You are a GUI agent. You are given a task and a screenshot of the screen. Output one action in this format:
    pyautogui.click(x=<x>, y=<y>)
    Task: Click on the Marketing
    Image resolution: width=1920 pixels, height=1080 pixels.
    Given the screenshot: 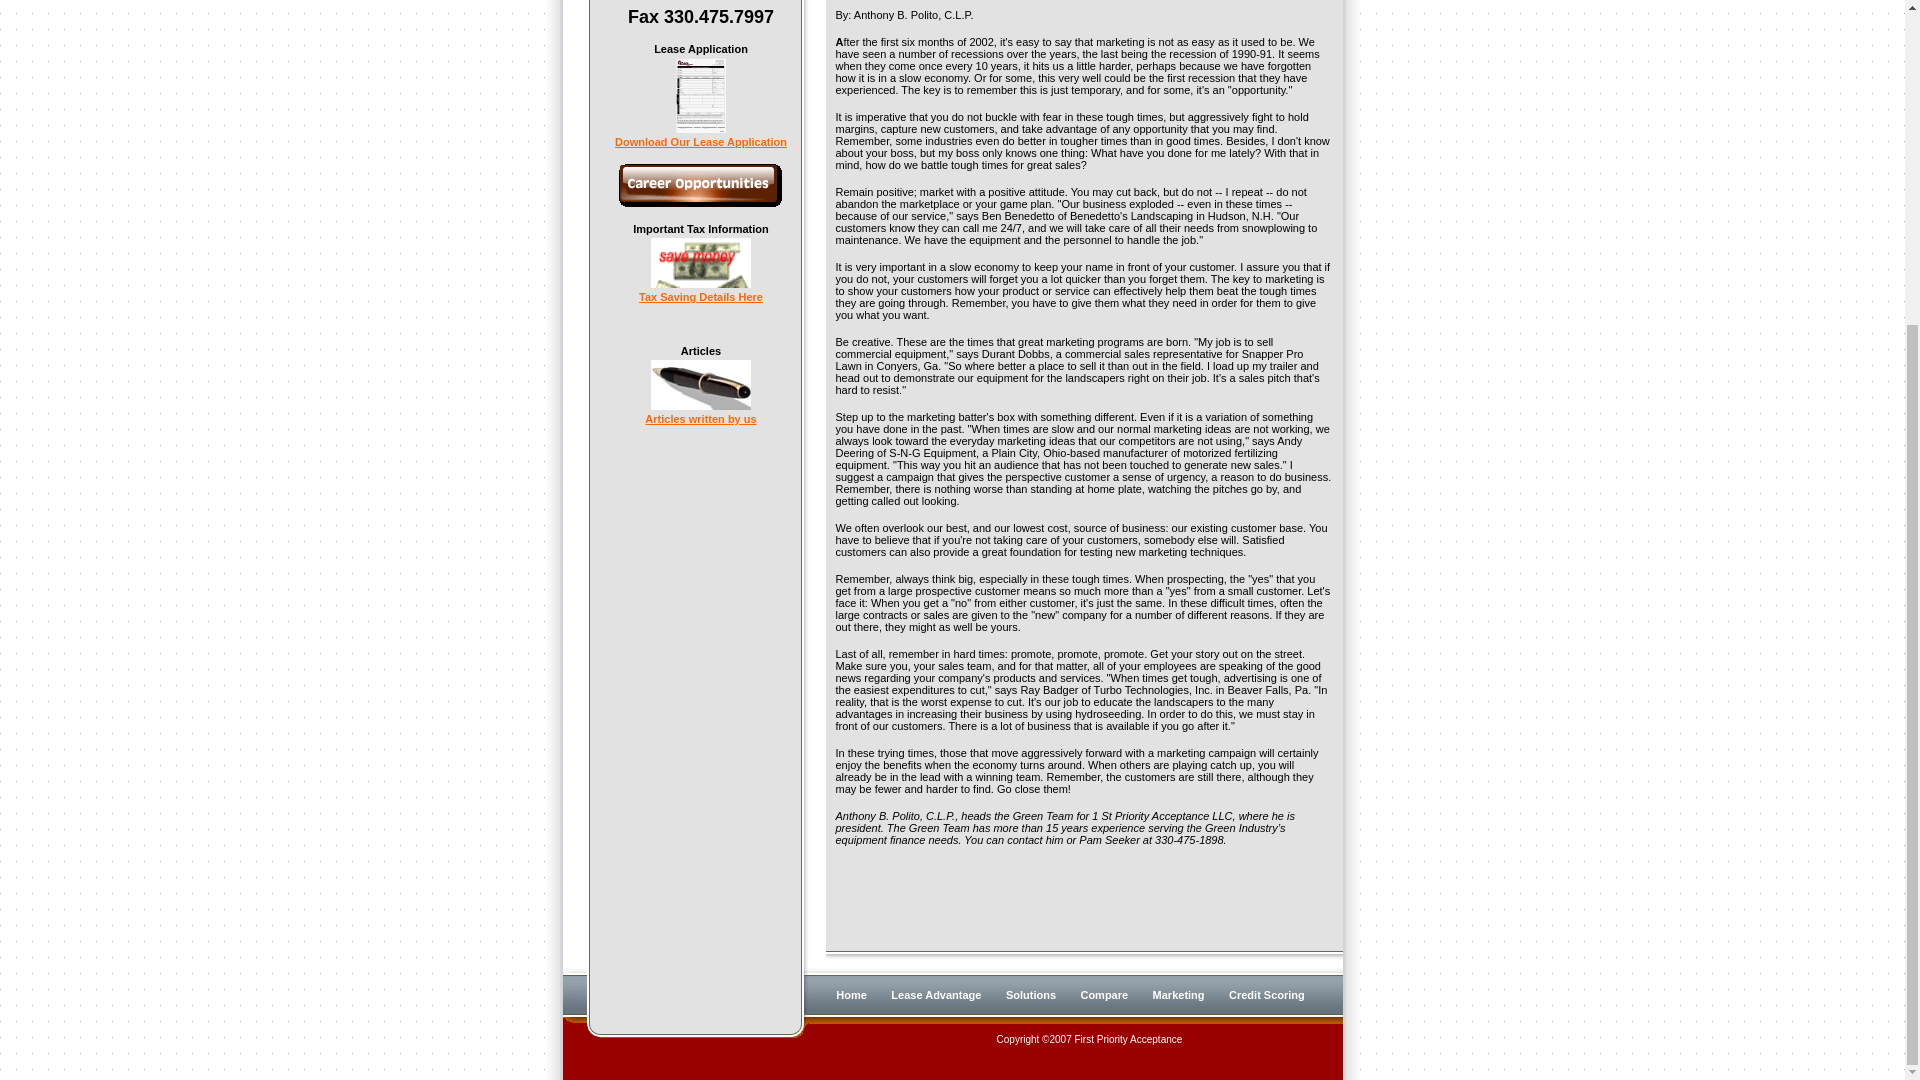 What is the action you would take?
    pyautogui.click(x=1179, y=995)
    